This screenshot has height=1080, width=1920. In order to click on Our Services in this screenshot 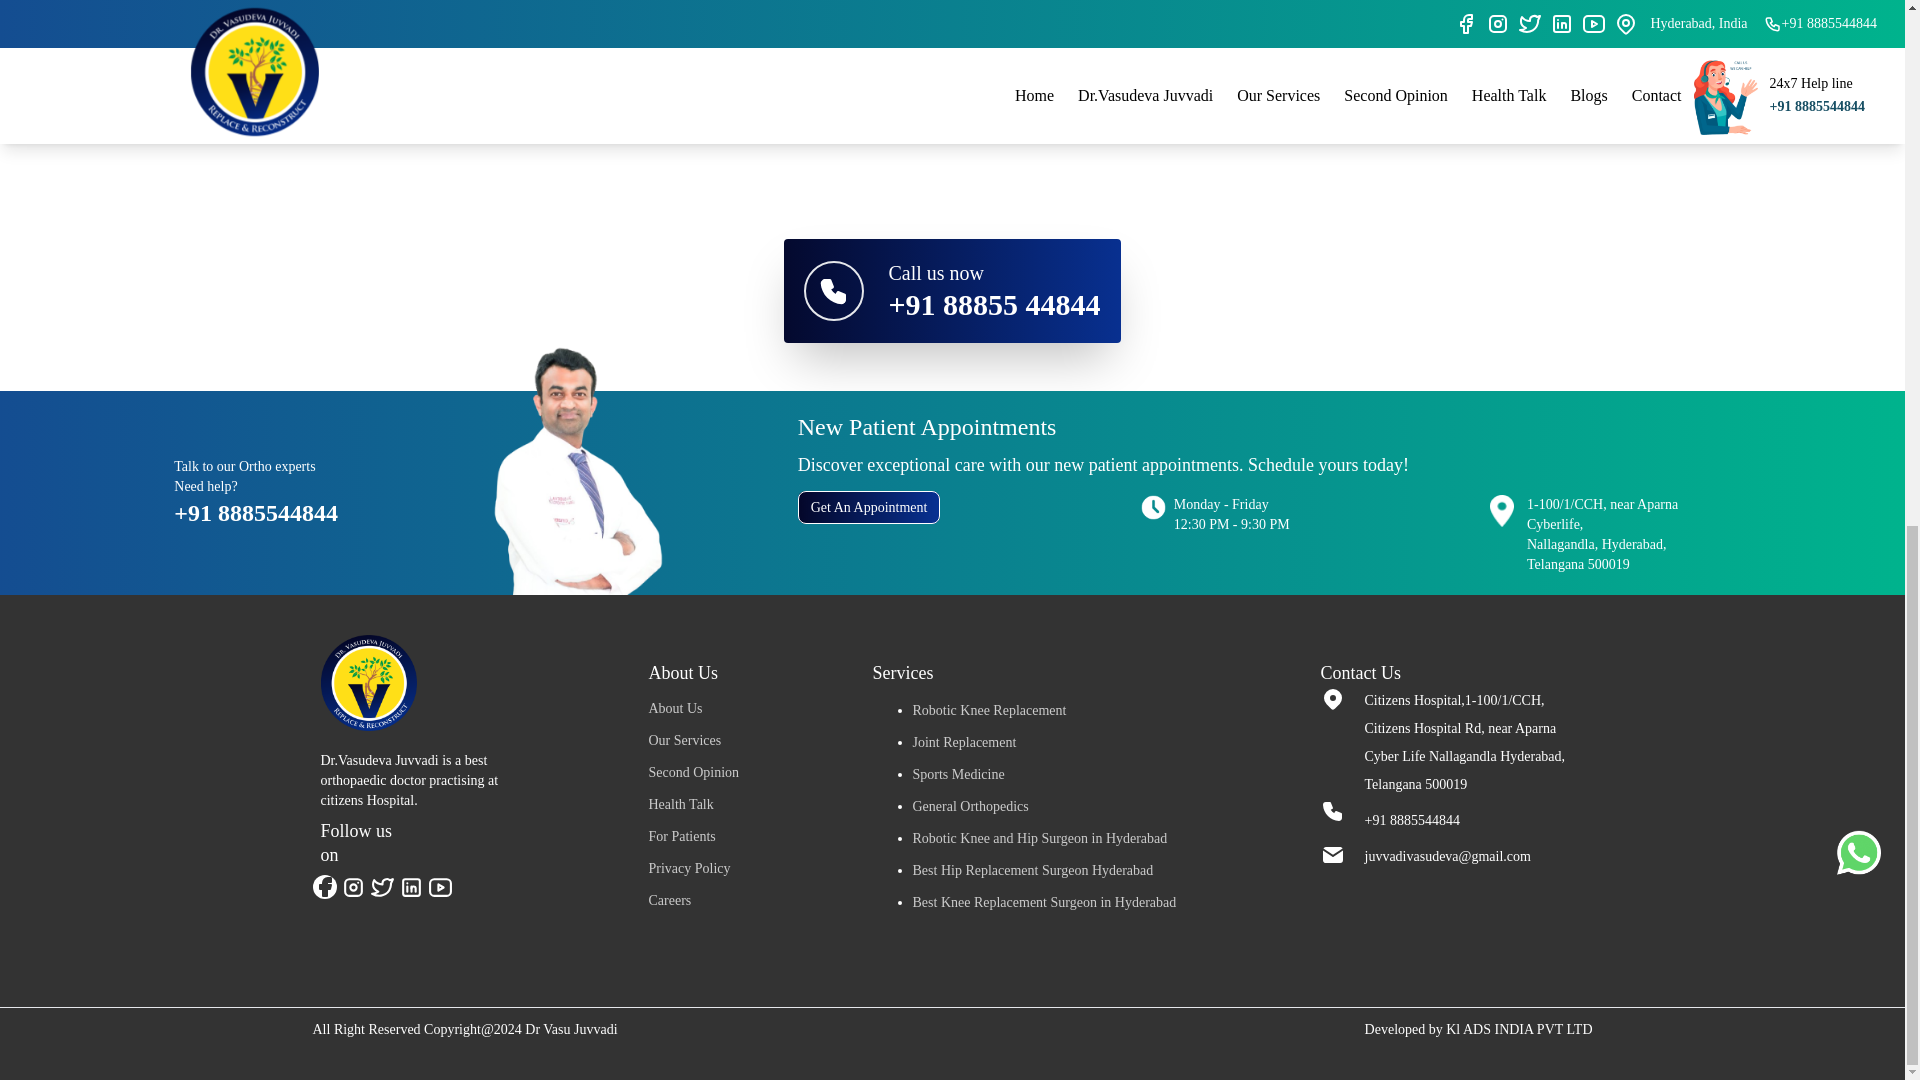, I will do `click(684, 740)`.